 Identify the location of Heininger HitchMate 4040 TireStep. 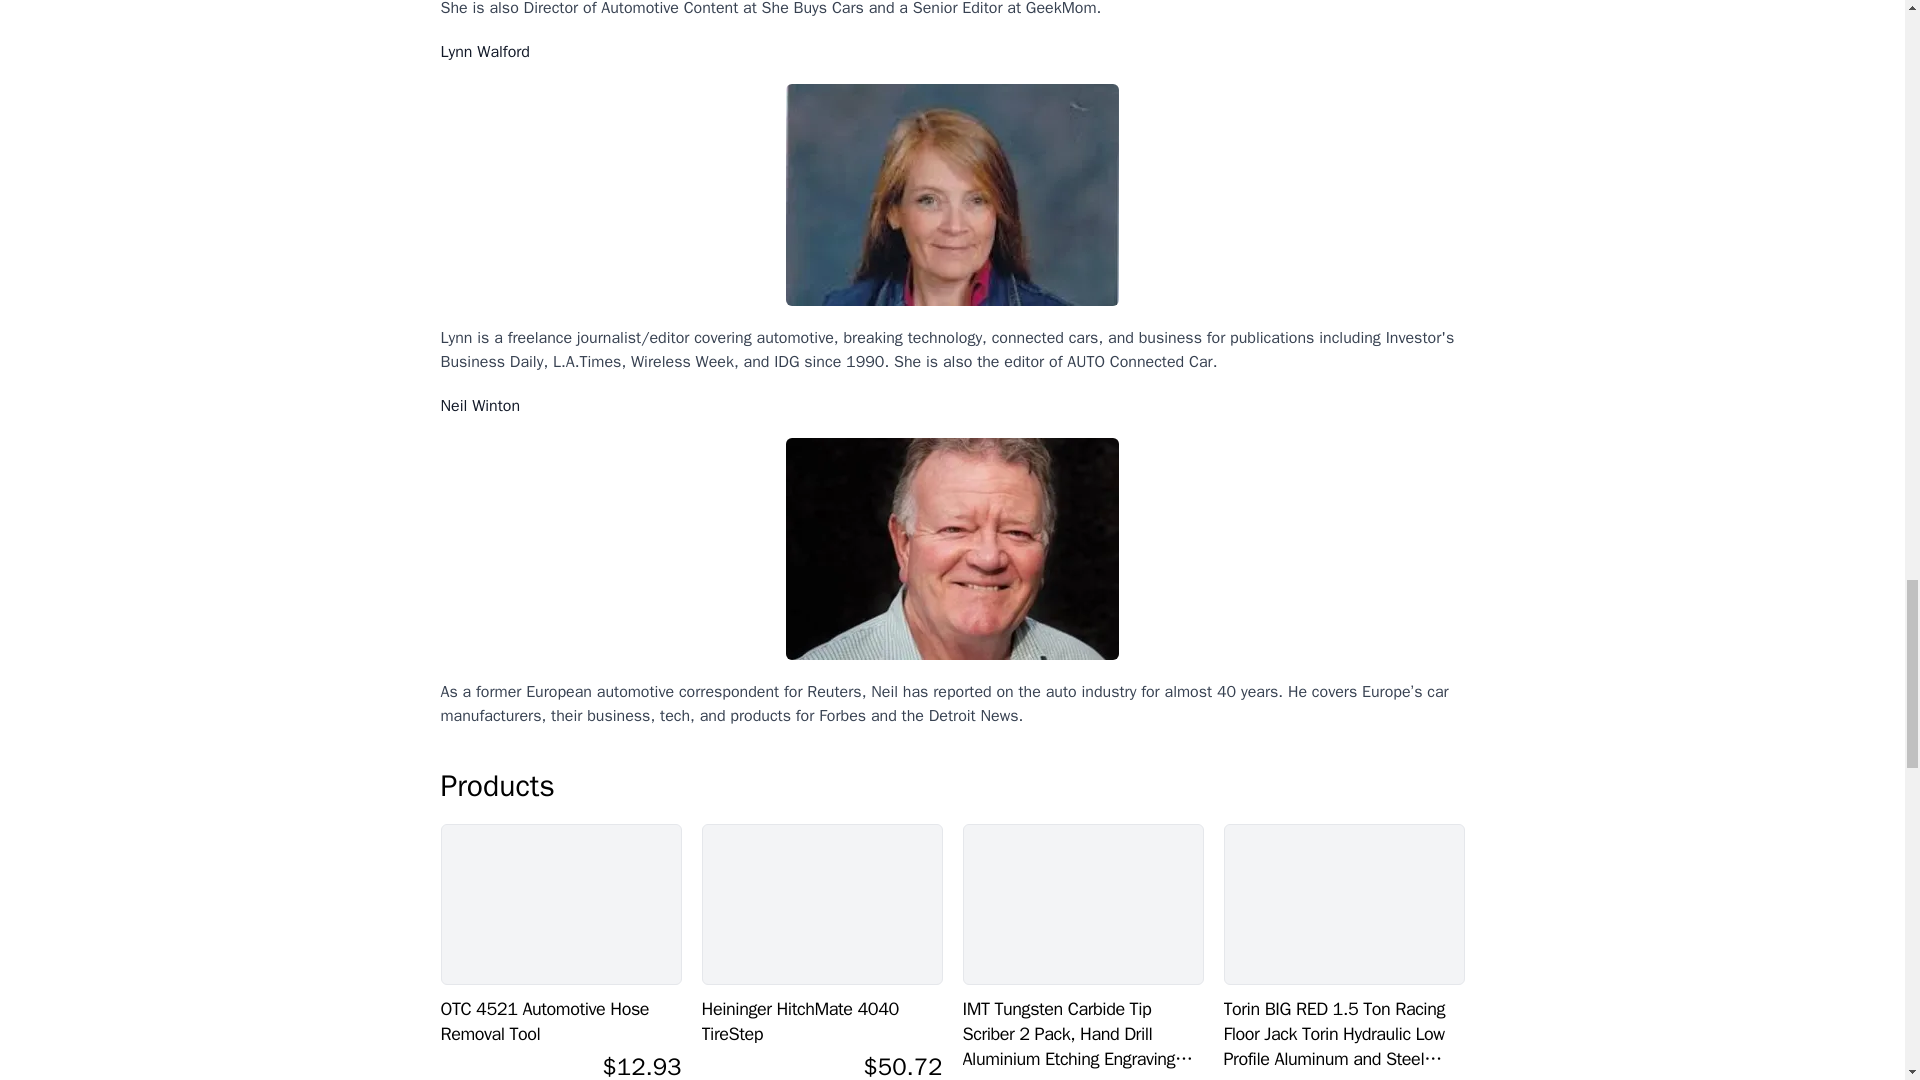
(822, 1021).